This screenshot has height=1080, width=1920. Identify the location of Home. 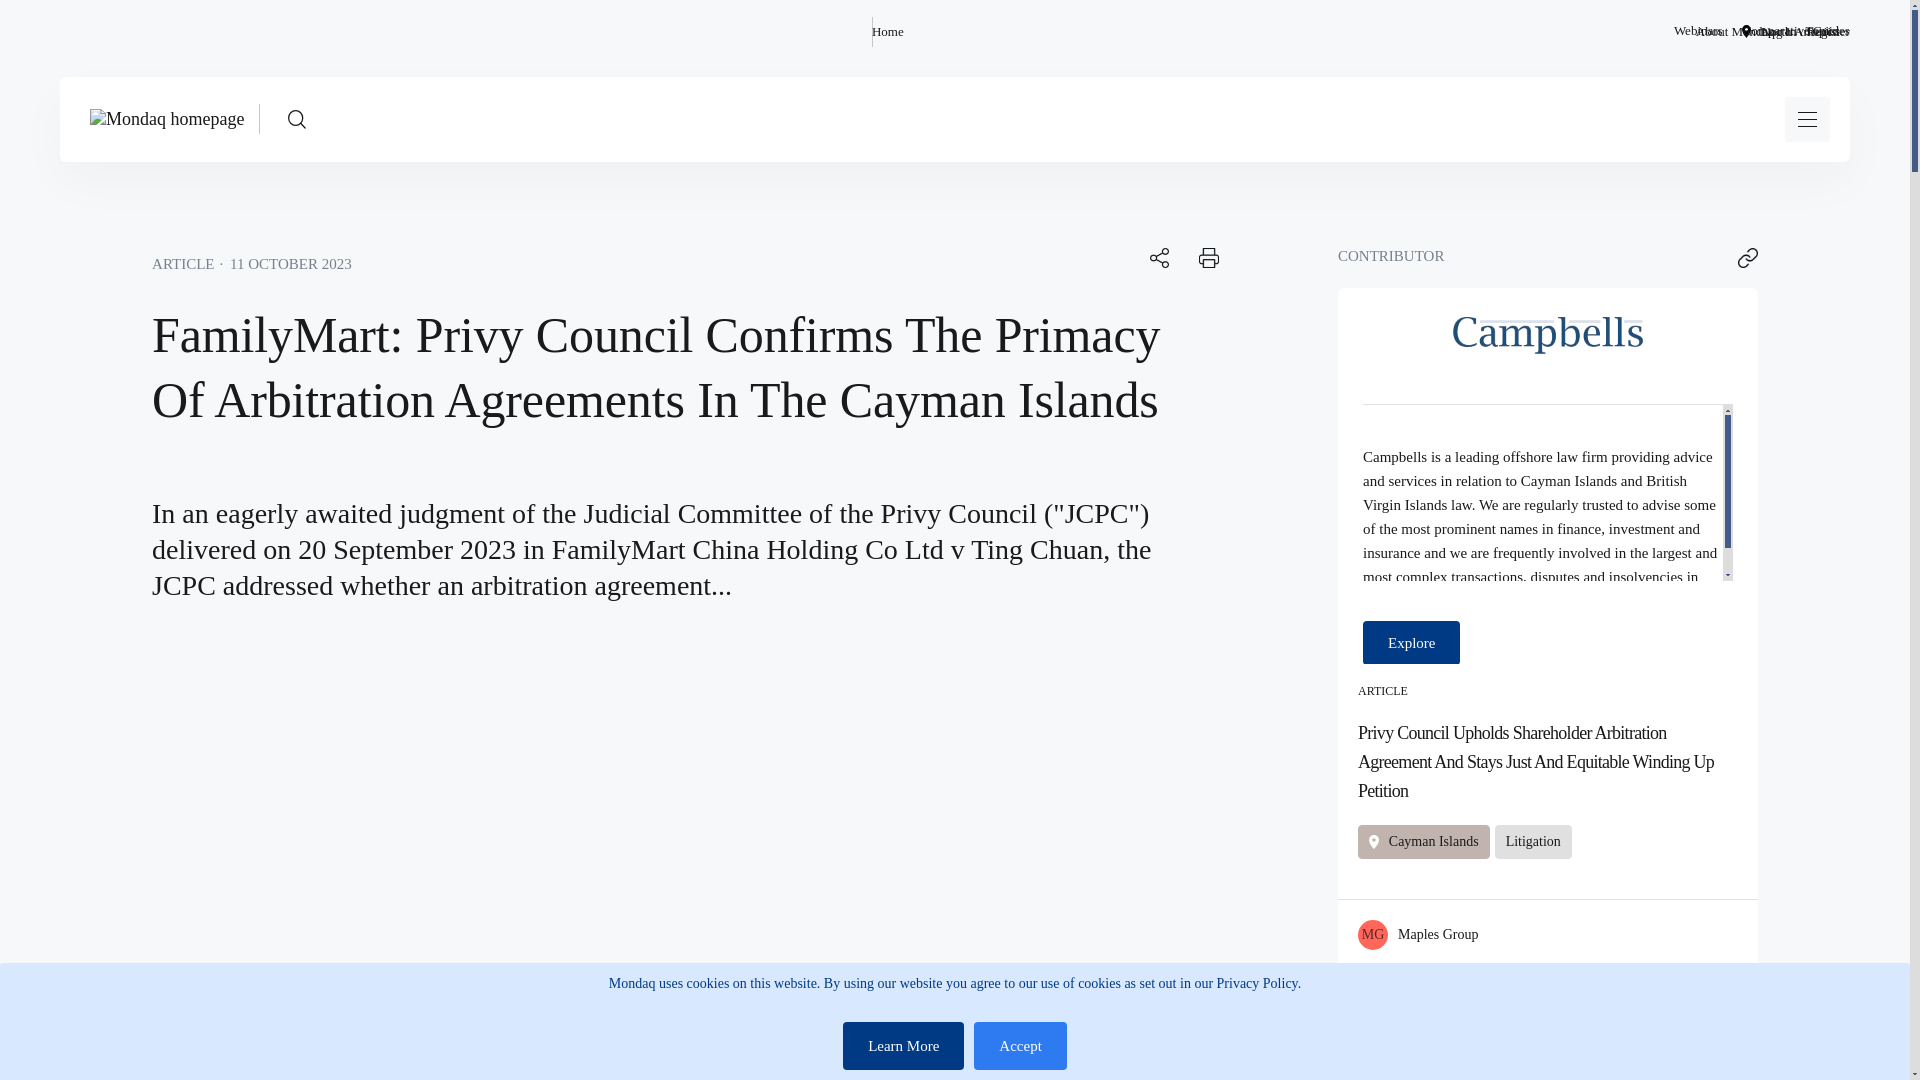
(888, 31).